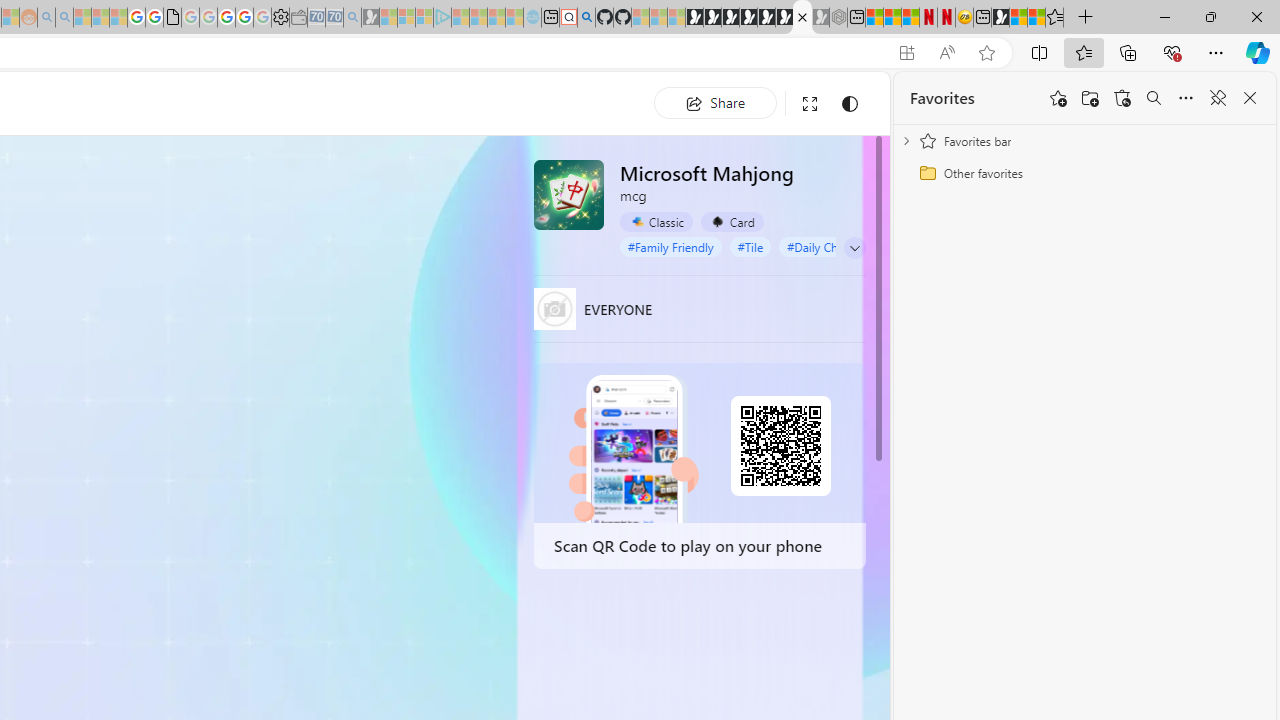 This screenshot has height=720, width=1280. Describe the element at coordinates (1058, 98) in the screenshot. I see `Add this page to favorites` at that location.